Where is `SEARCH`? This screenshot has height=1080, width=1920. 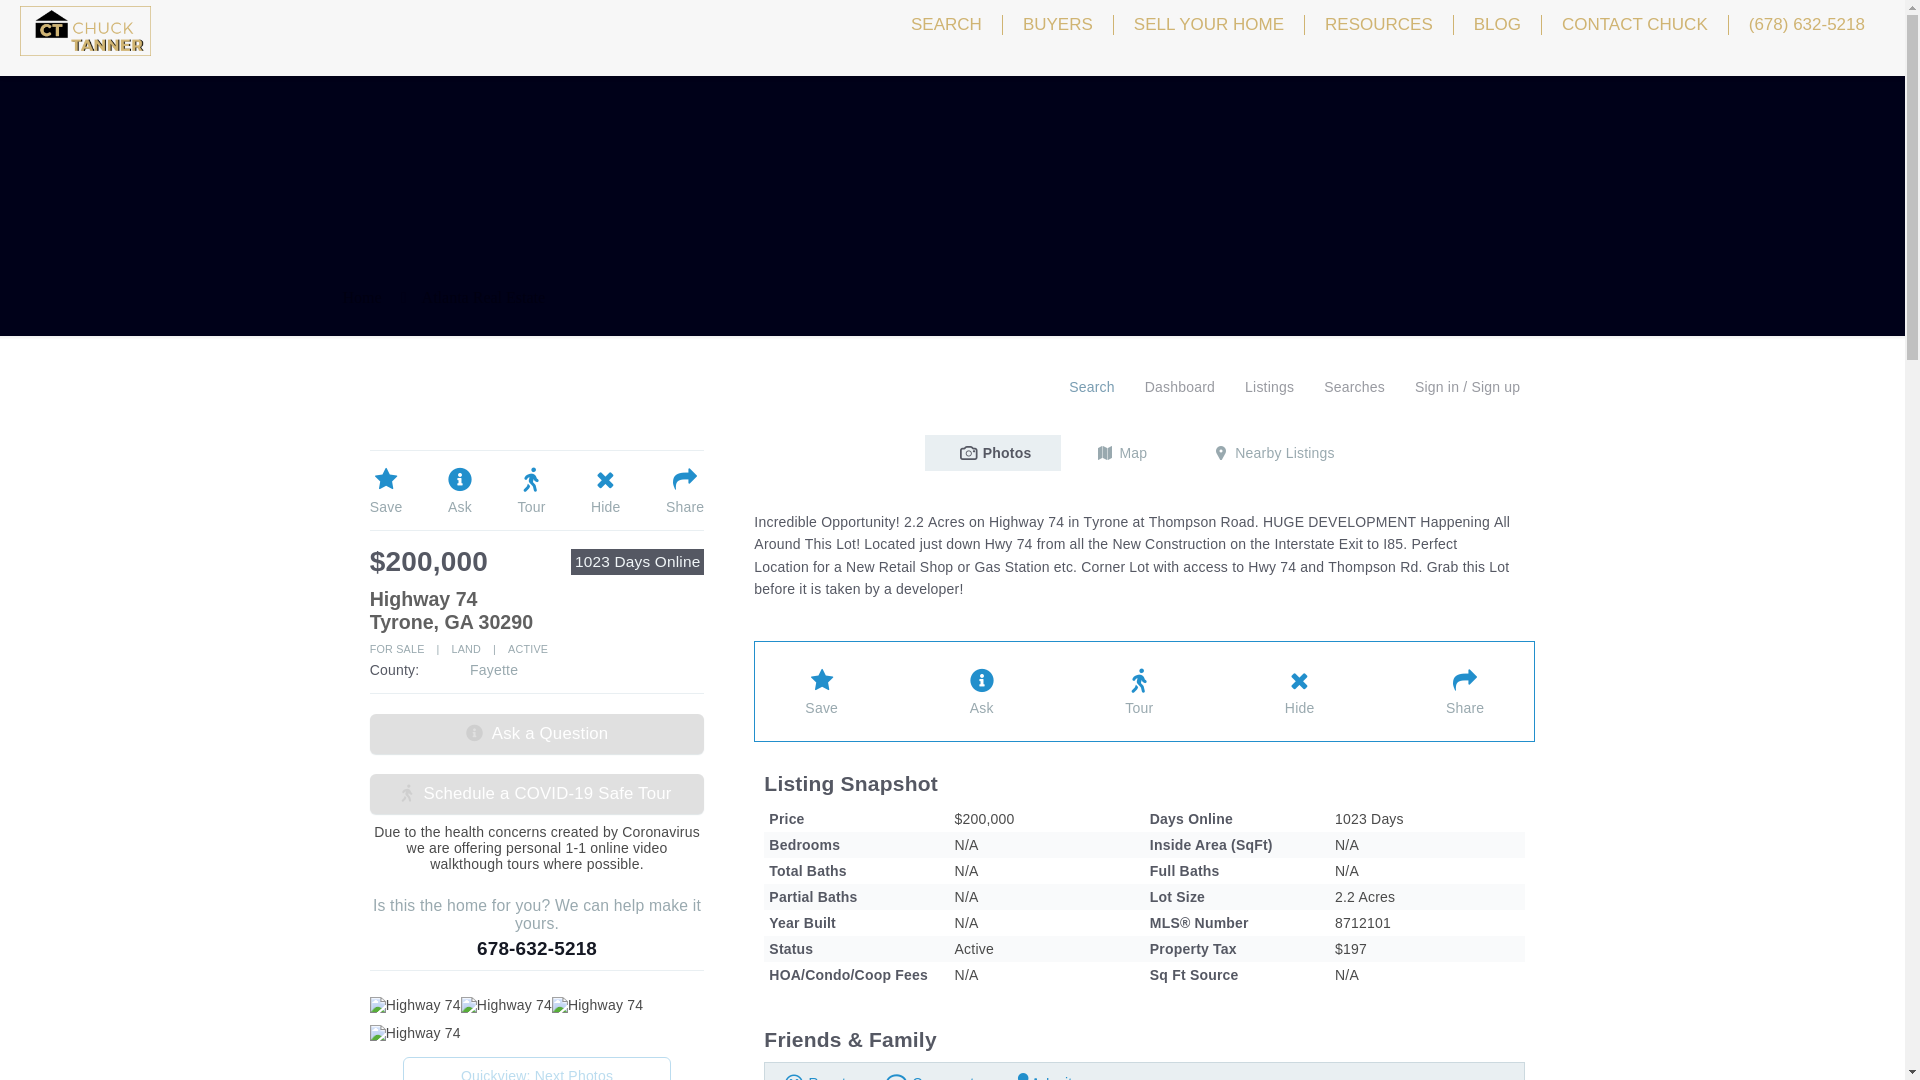 SEARCH is located at coordinates (946, 24).